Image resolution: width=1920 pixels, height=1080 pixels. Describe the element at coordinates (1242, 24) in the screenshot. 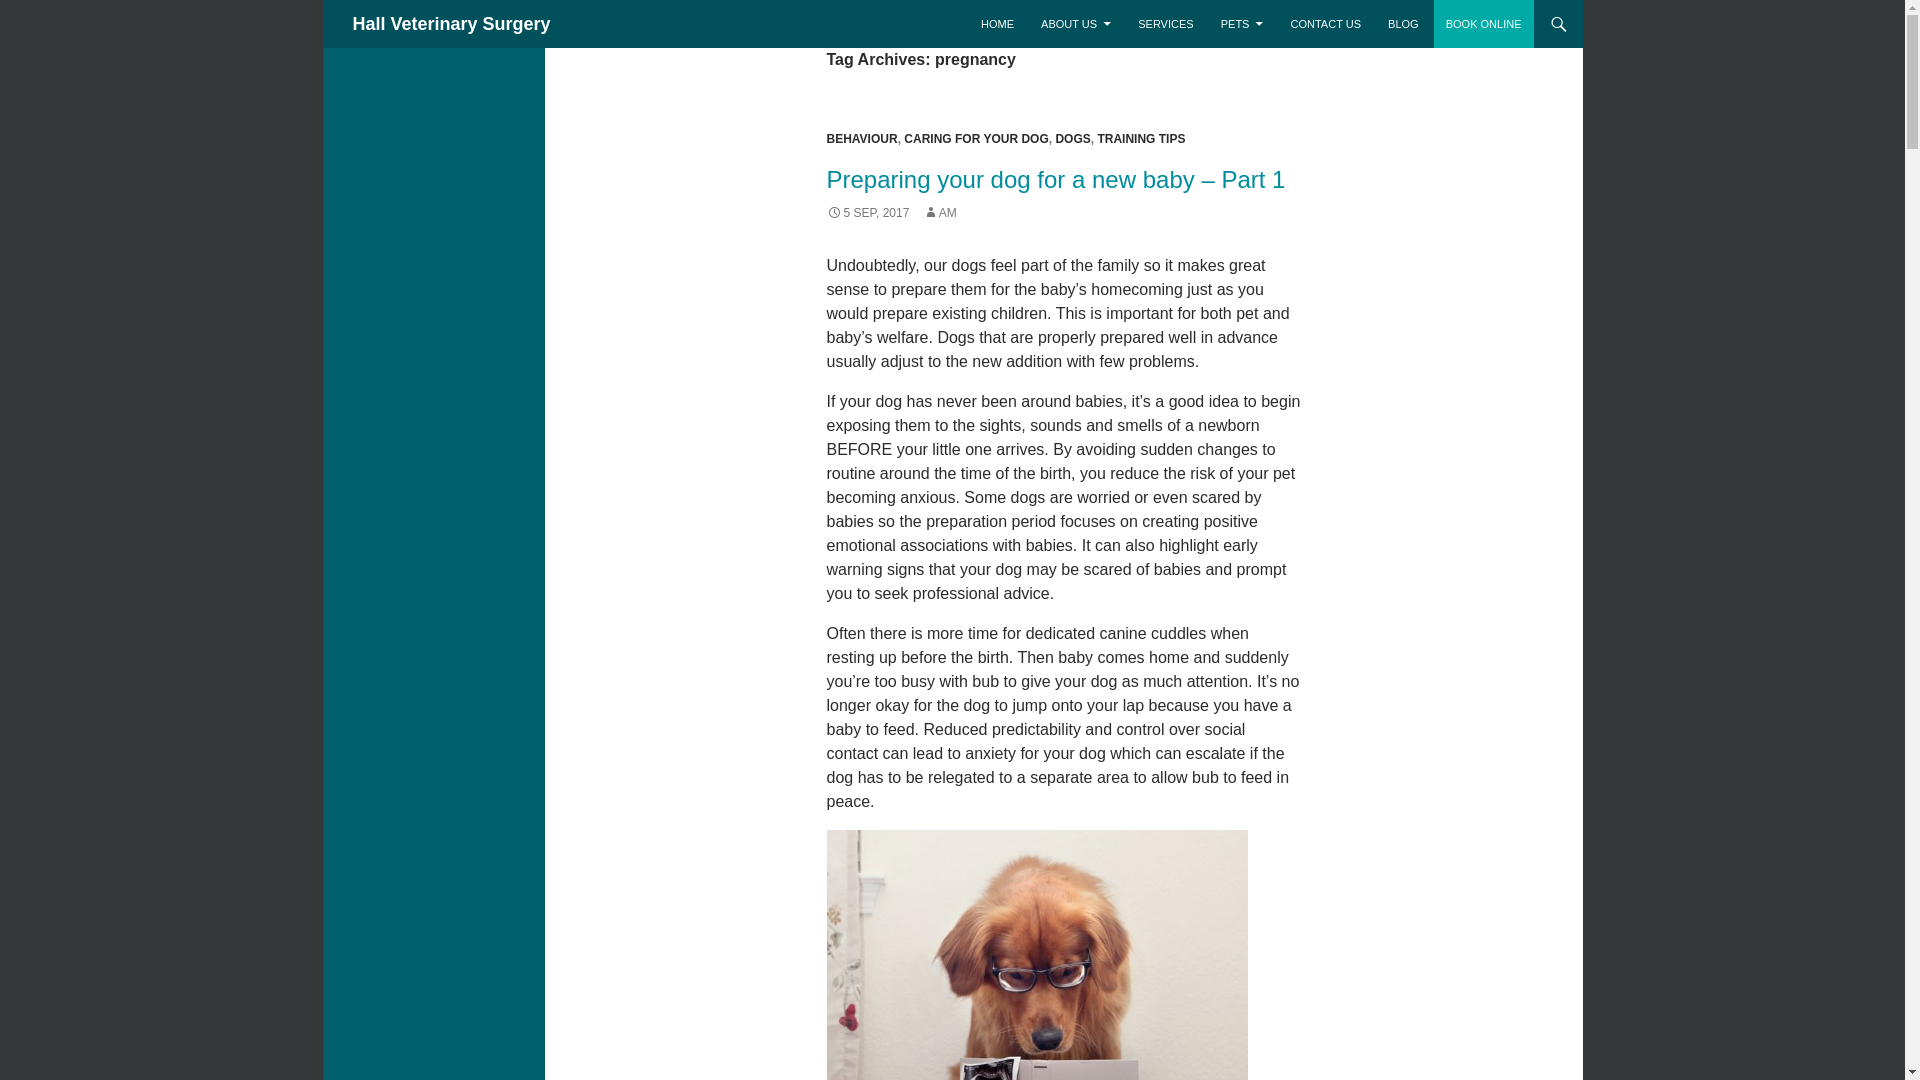

I see `PETS` at that location.